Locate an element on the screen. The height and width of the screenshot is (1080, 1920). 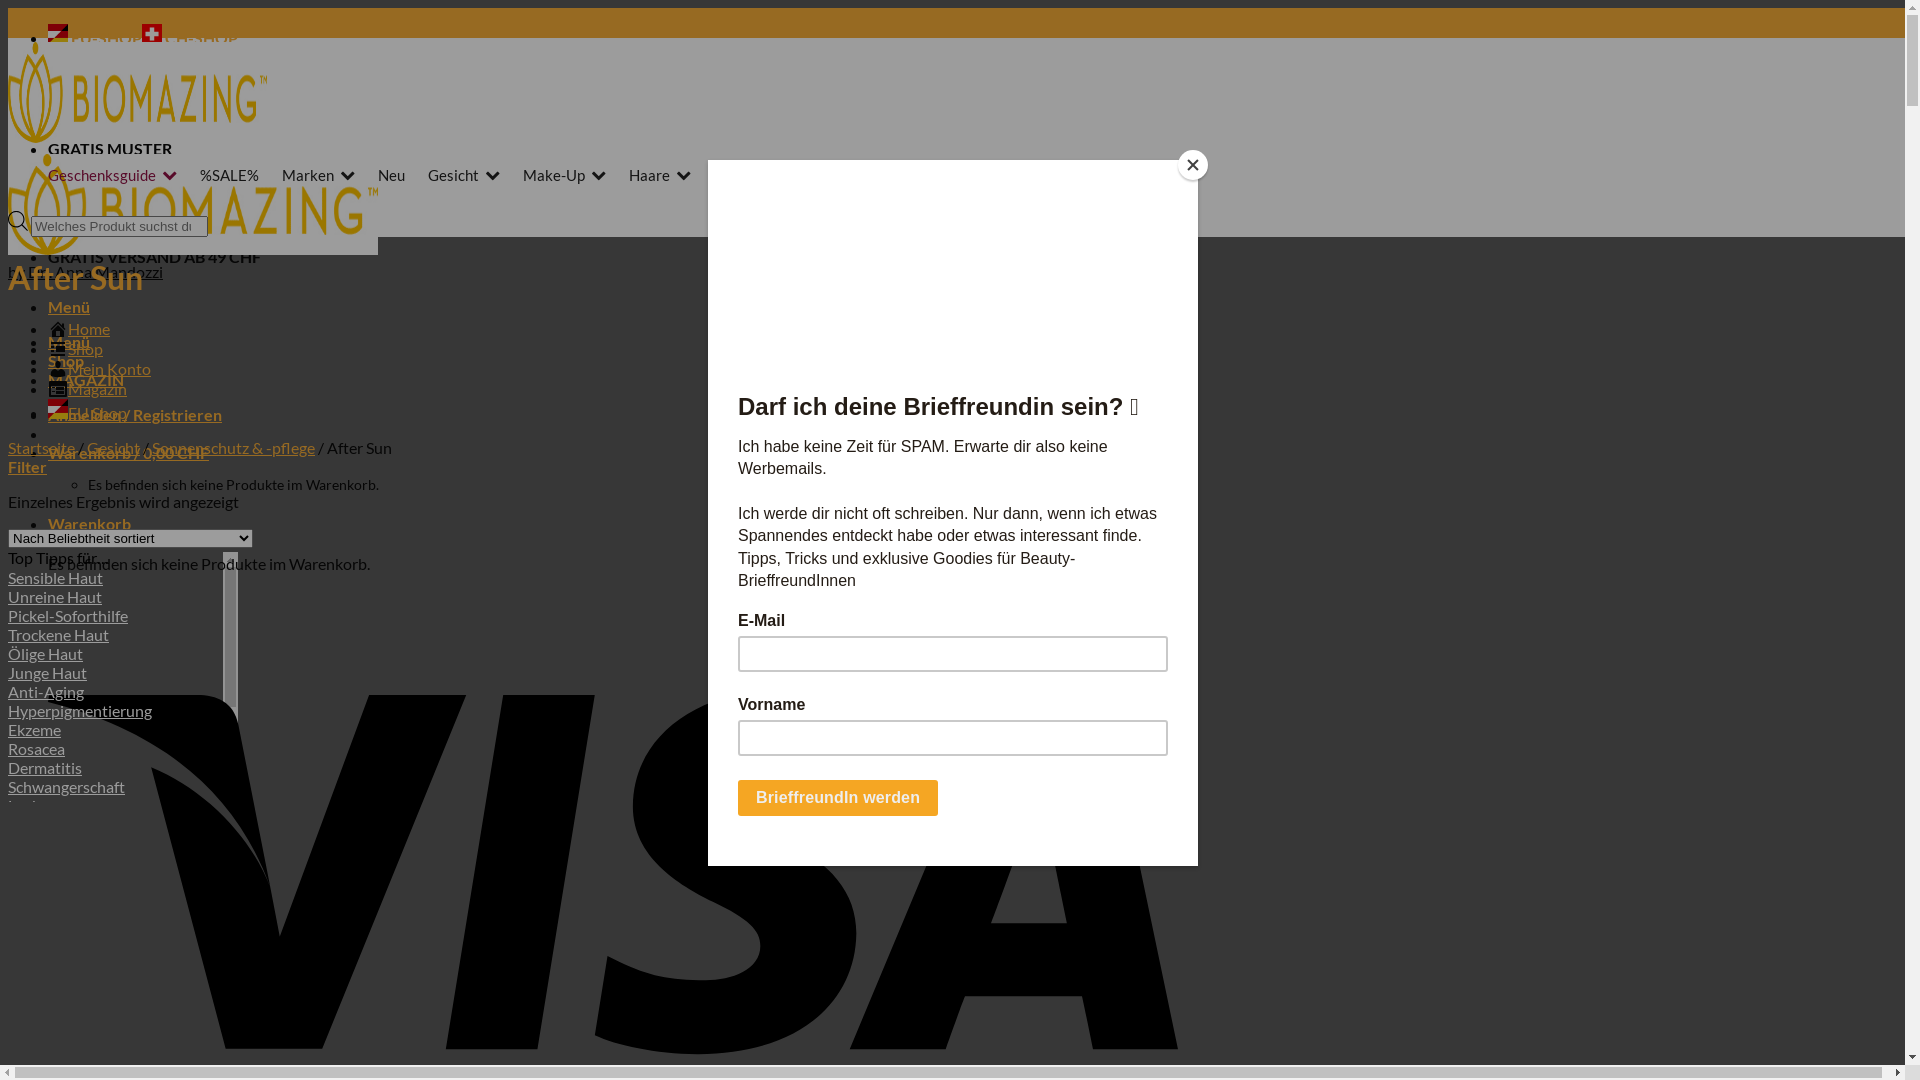
Skip to content is located at coordinates (8, 8).